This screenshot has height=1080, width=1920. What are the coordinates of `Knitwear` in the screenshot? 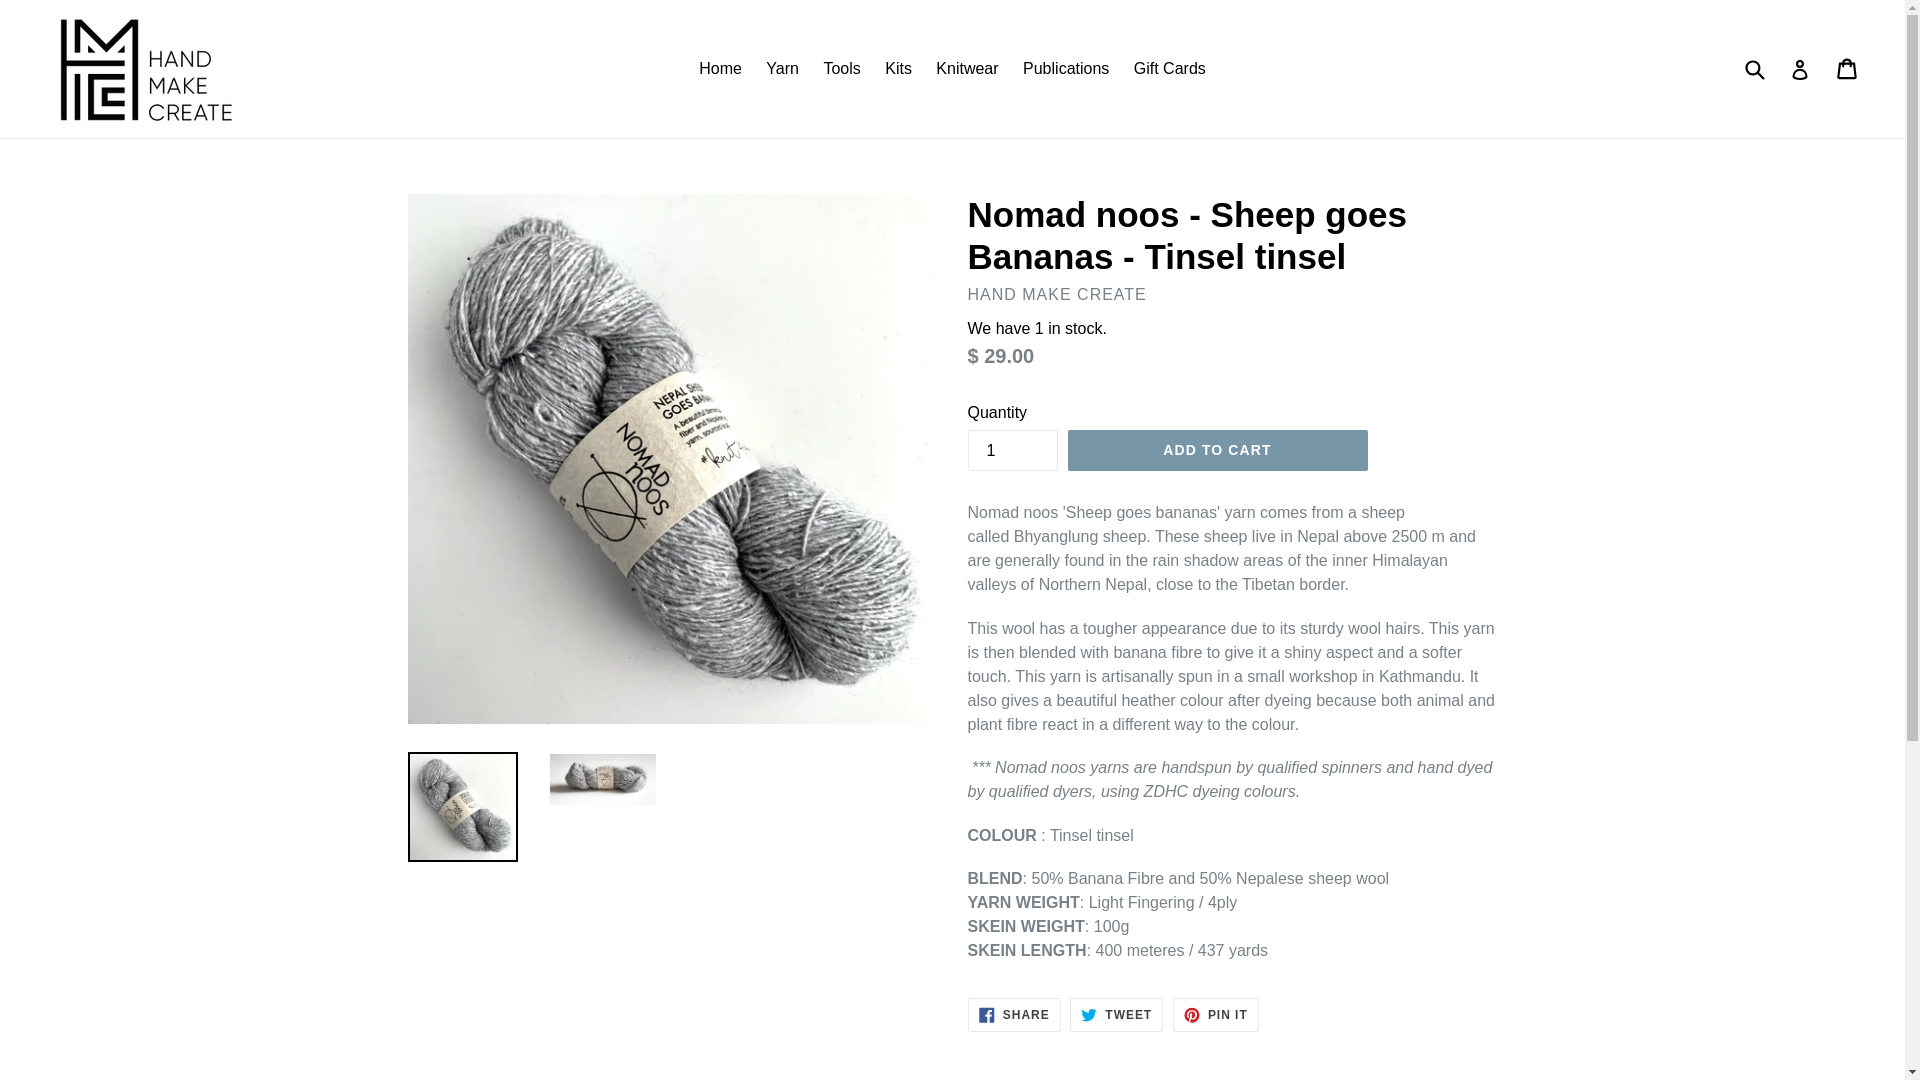 It's located at (966, 69).